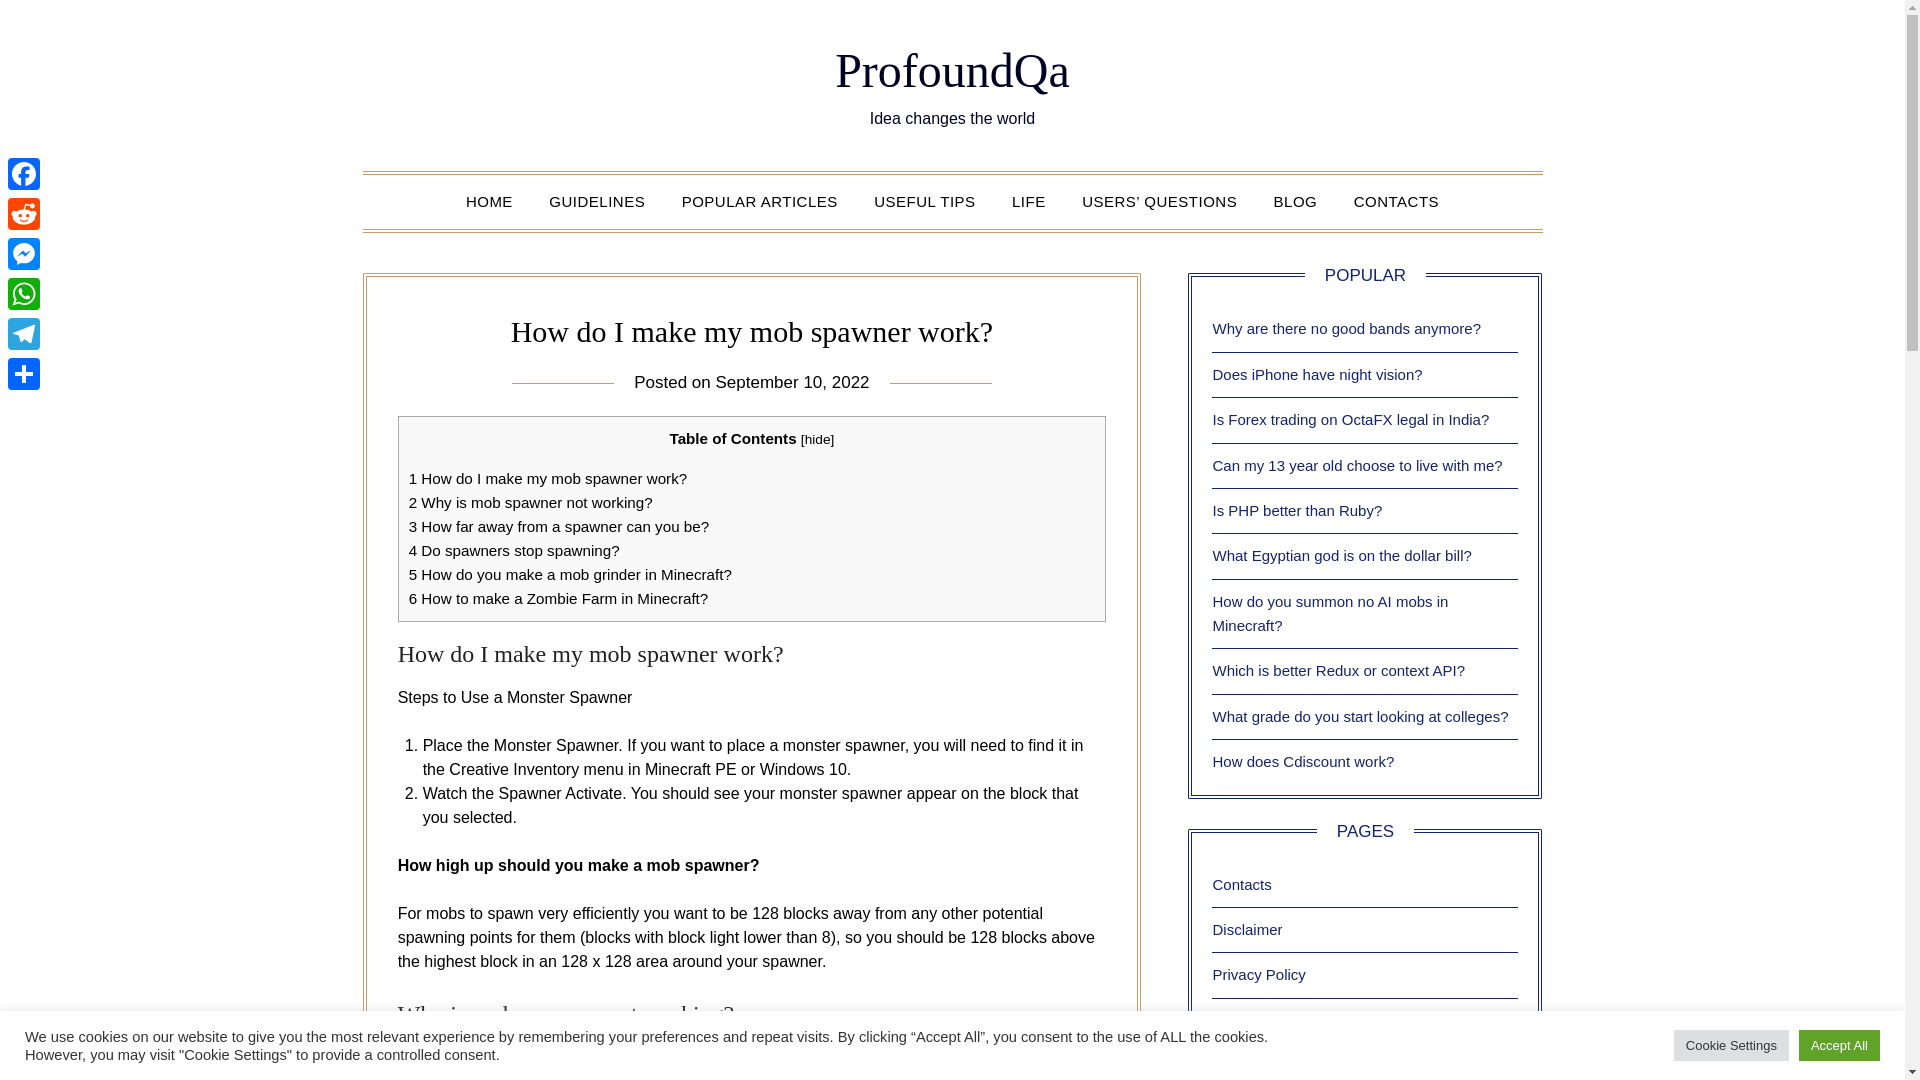 The image size is (1920, 1080). What do you see at coordinates (1359, 716) in the screenshot?
I see `What grade do you start looking at colleges?` at bounding box center [1359, 716].